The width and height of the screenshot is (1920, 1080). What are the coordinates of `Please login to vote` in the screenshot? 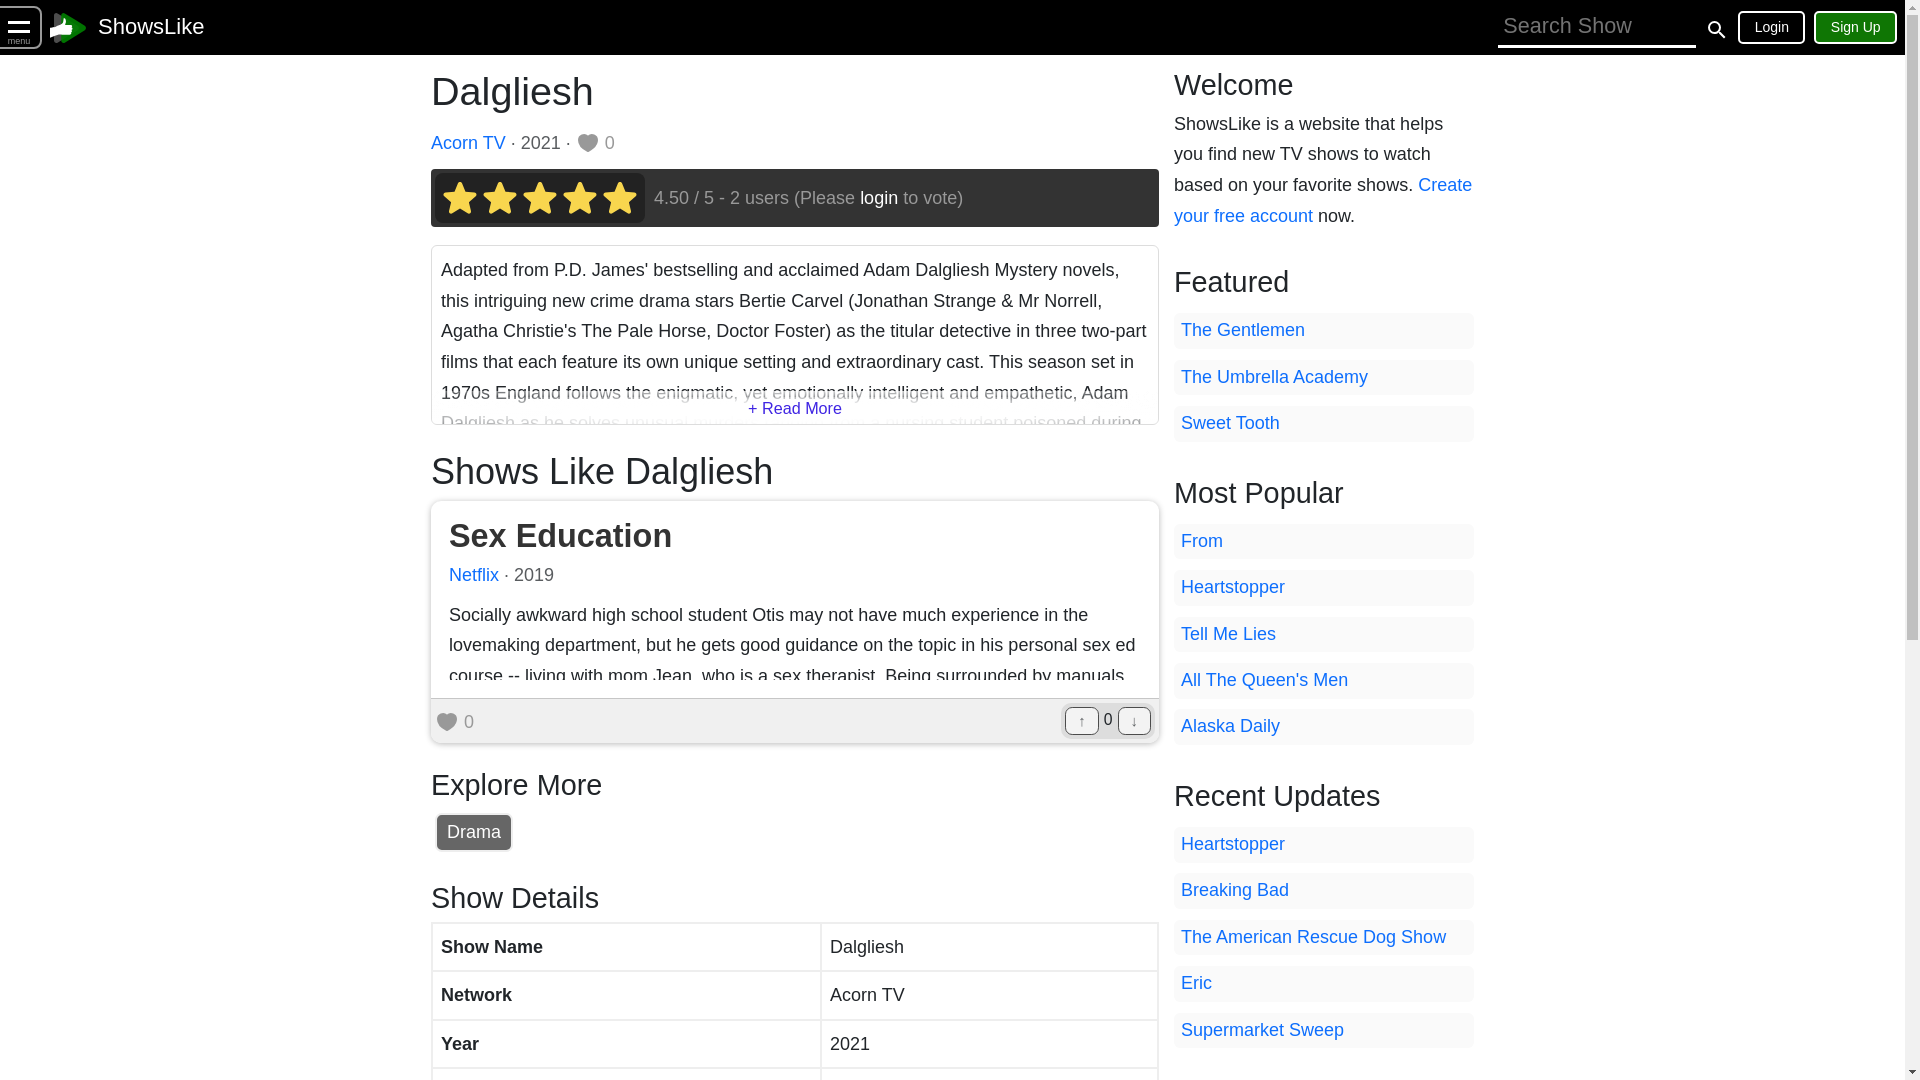 It's located at (500, 198).